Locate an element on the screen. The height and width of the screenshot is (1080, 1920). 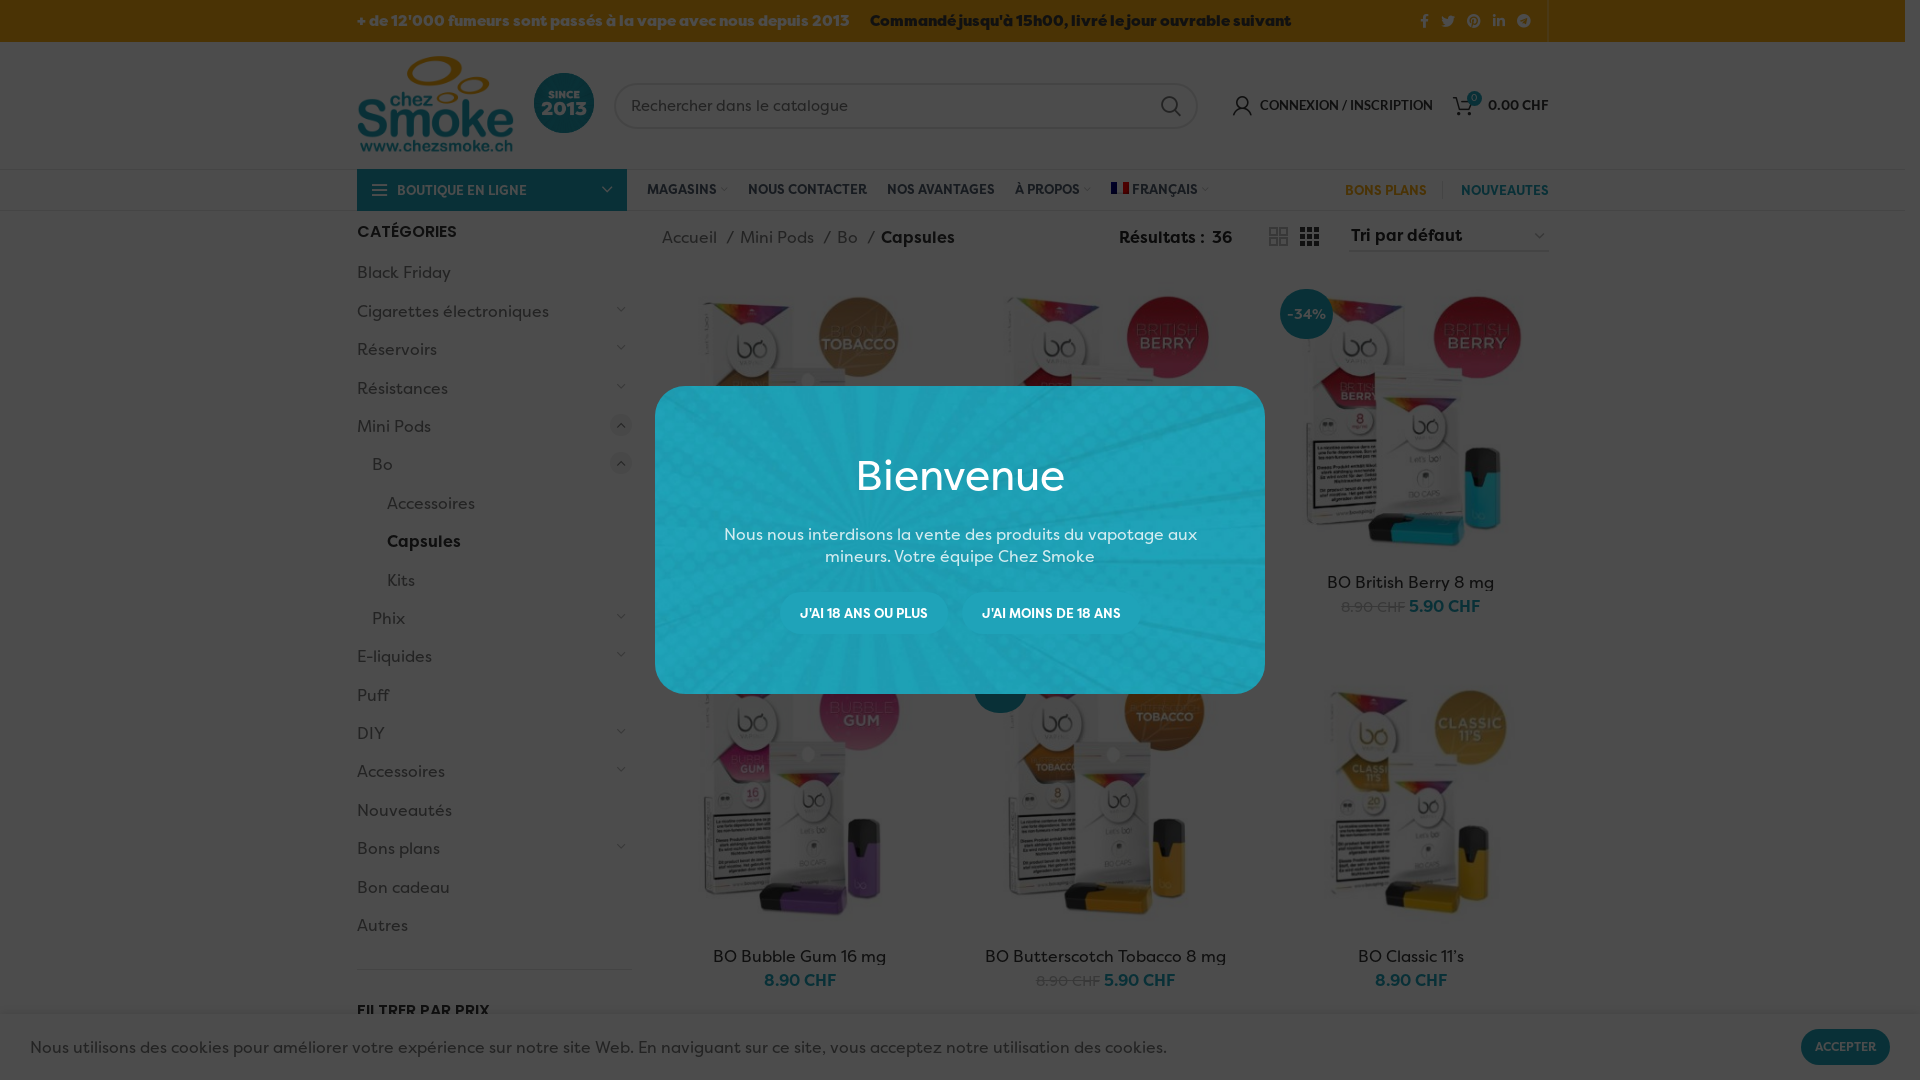
Autres is located at coordinates (482, 925).